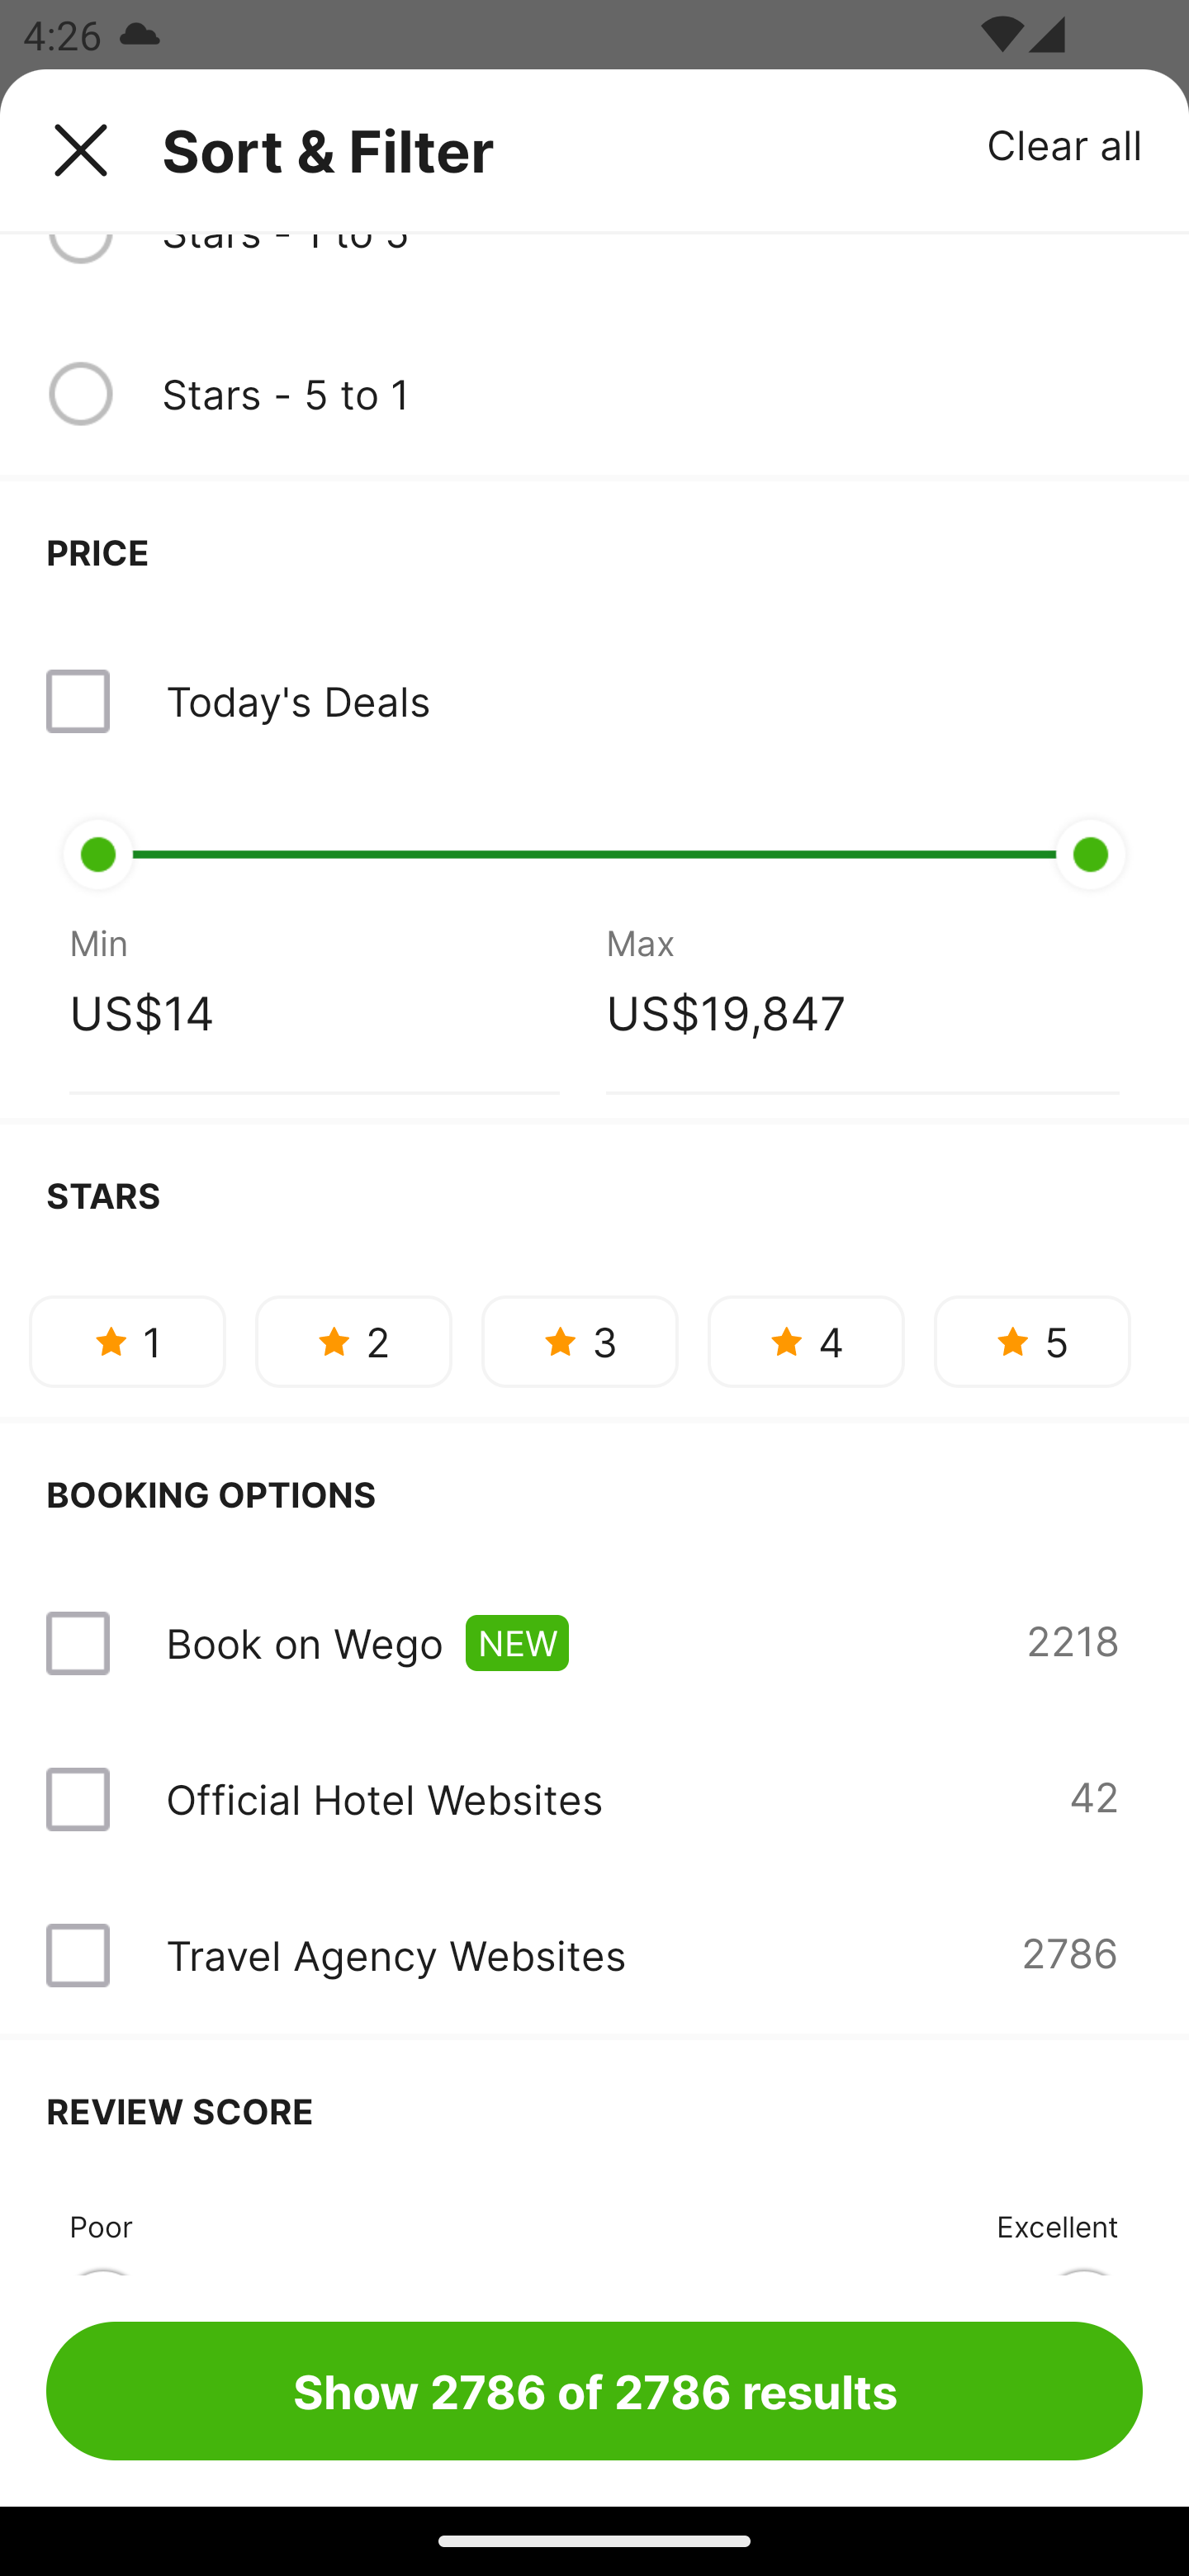 The height and width of the screenshot is (2576, 1189). I want to click on Today's Deals, so click(297, 700).